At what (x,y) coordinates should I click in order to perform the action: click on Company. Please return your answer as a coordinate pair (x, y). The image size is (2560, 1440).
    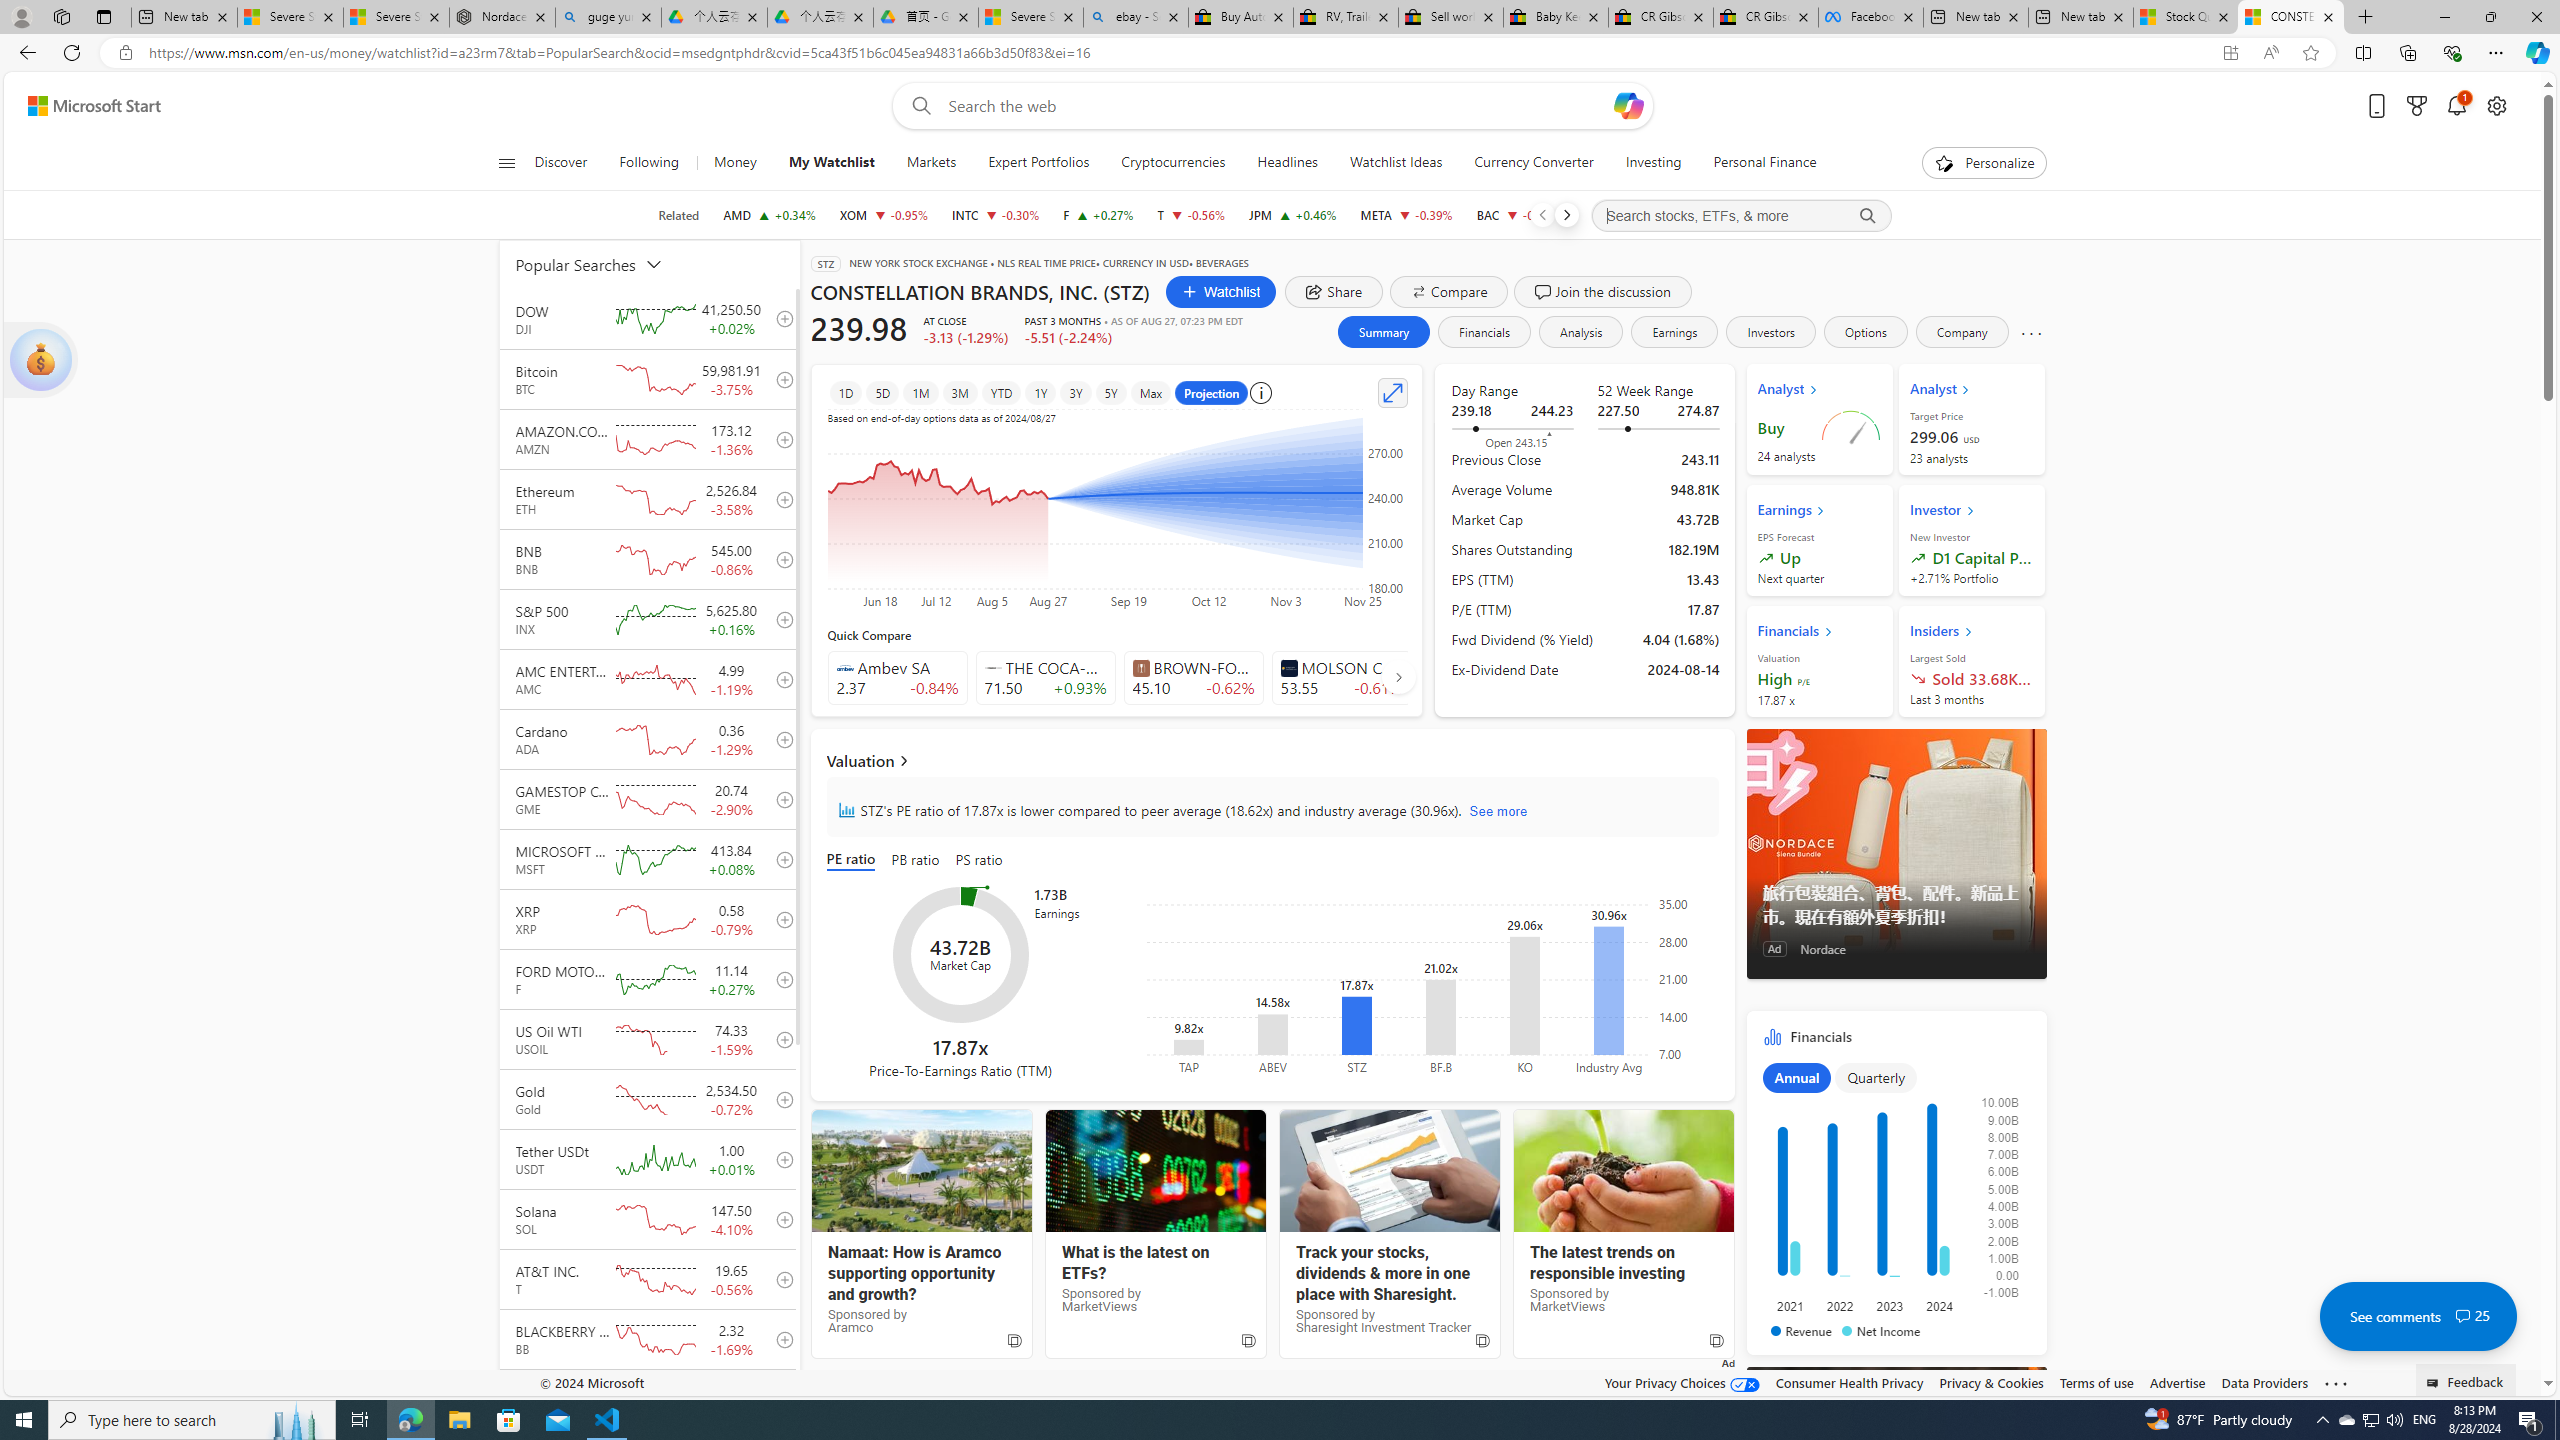
    Looking at the image, I should click on (1962, 332).